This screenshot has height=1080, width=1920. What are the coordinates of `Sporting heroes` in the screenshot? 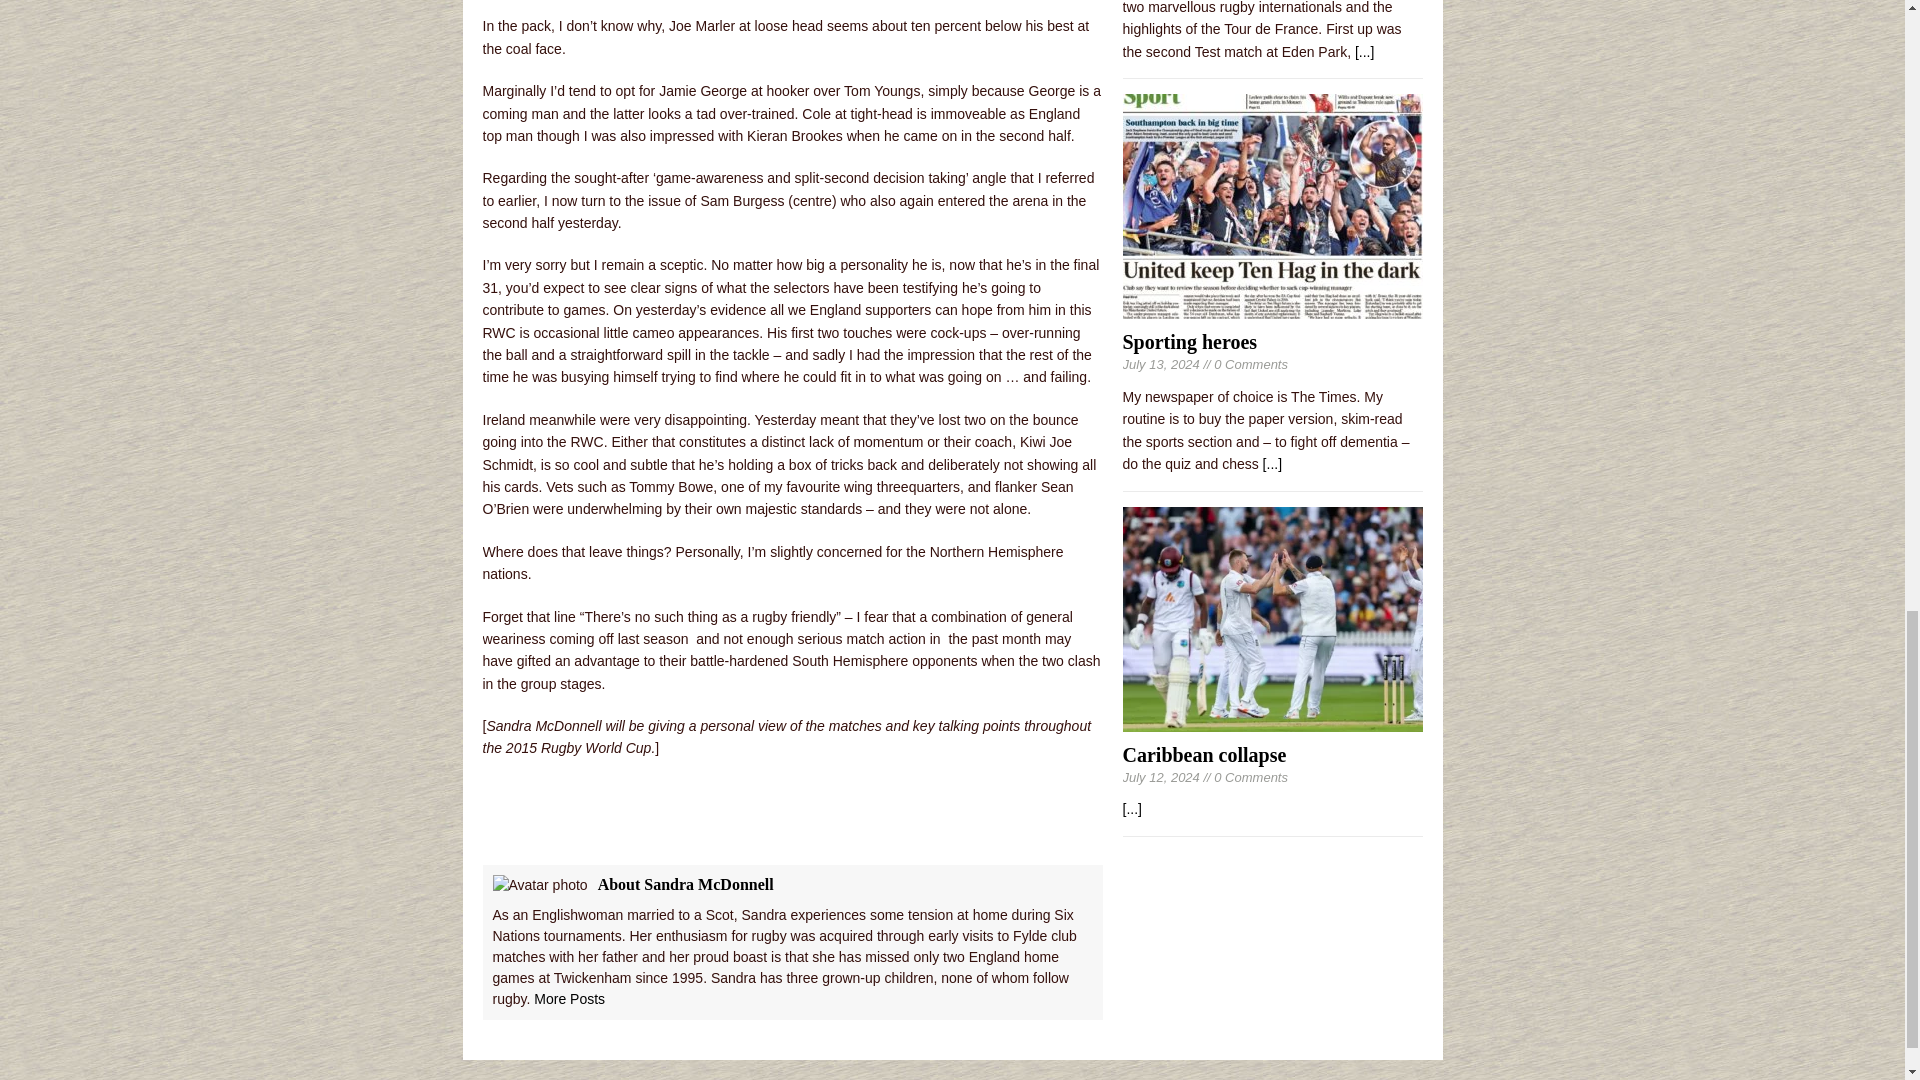 It's located at (1272, 308).